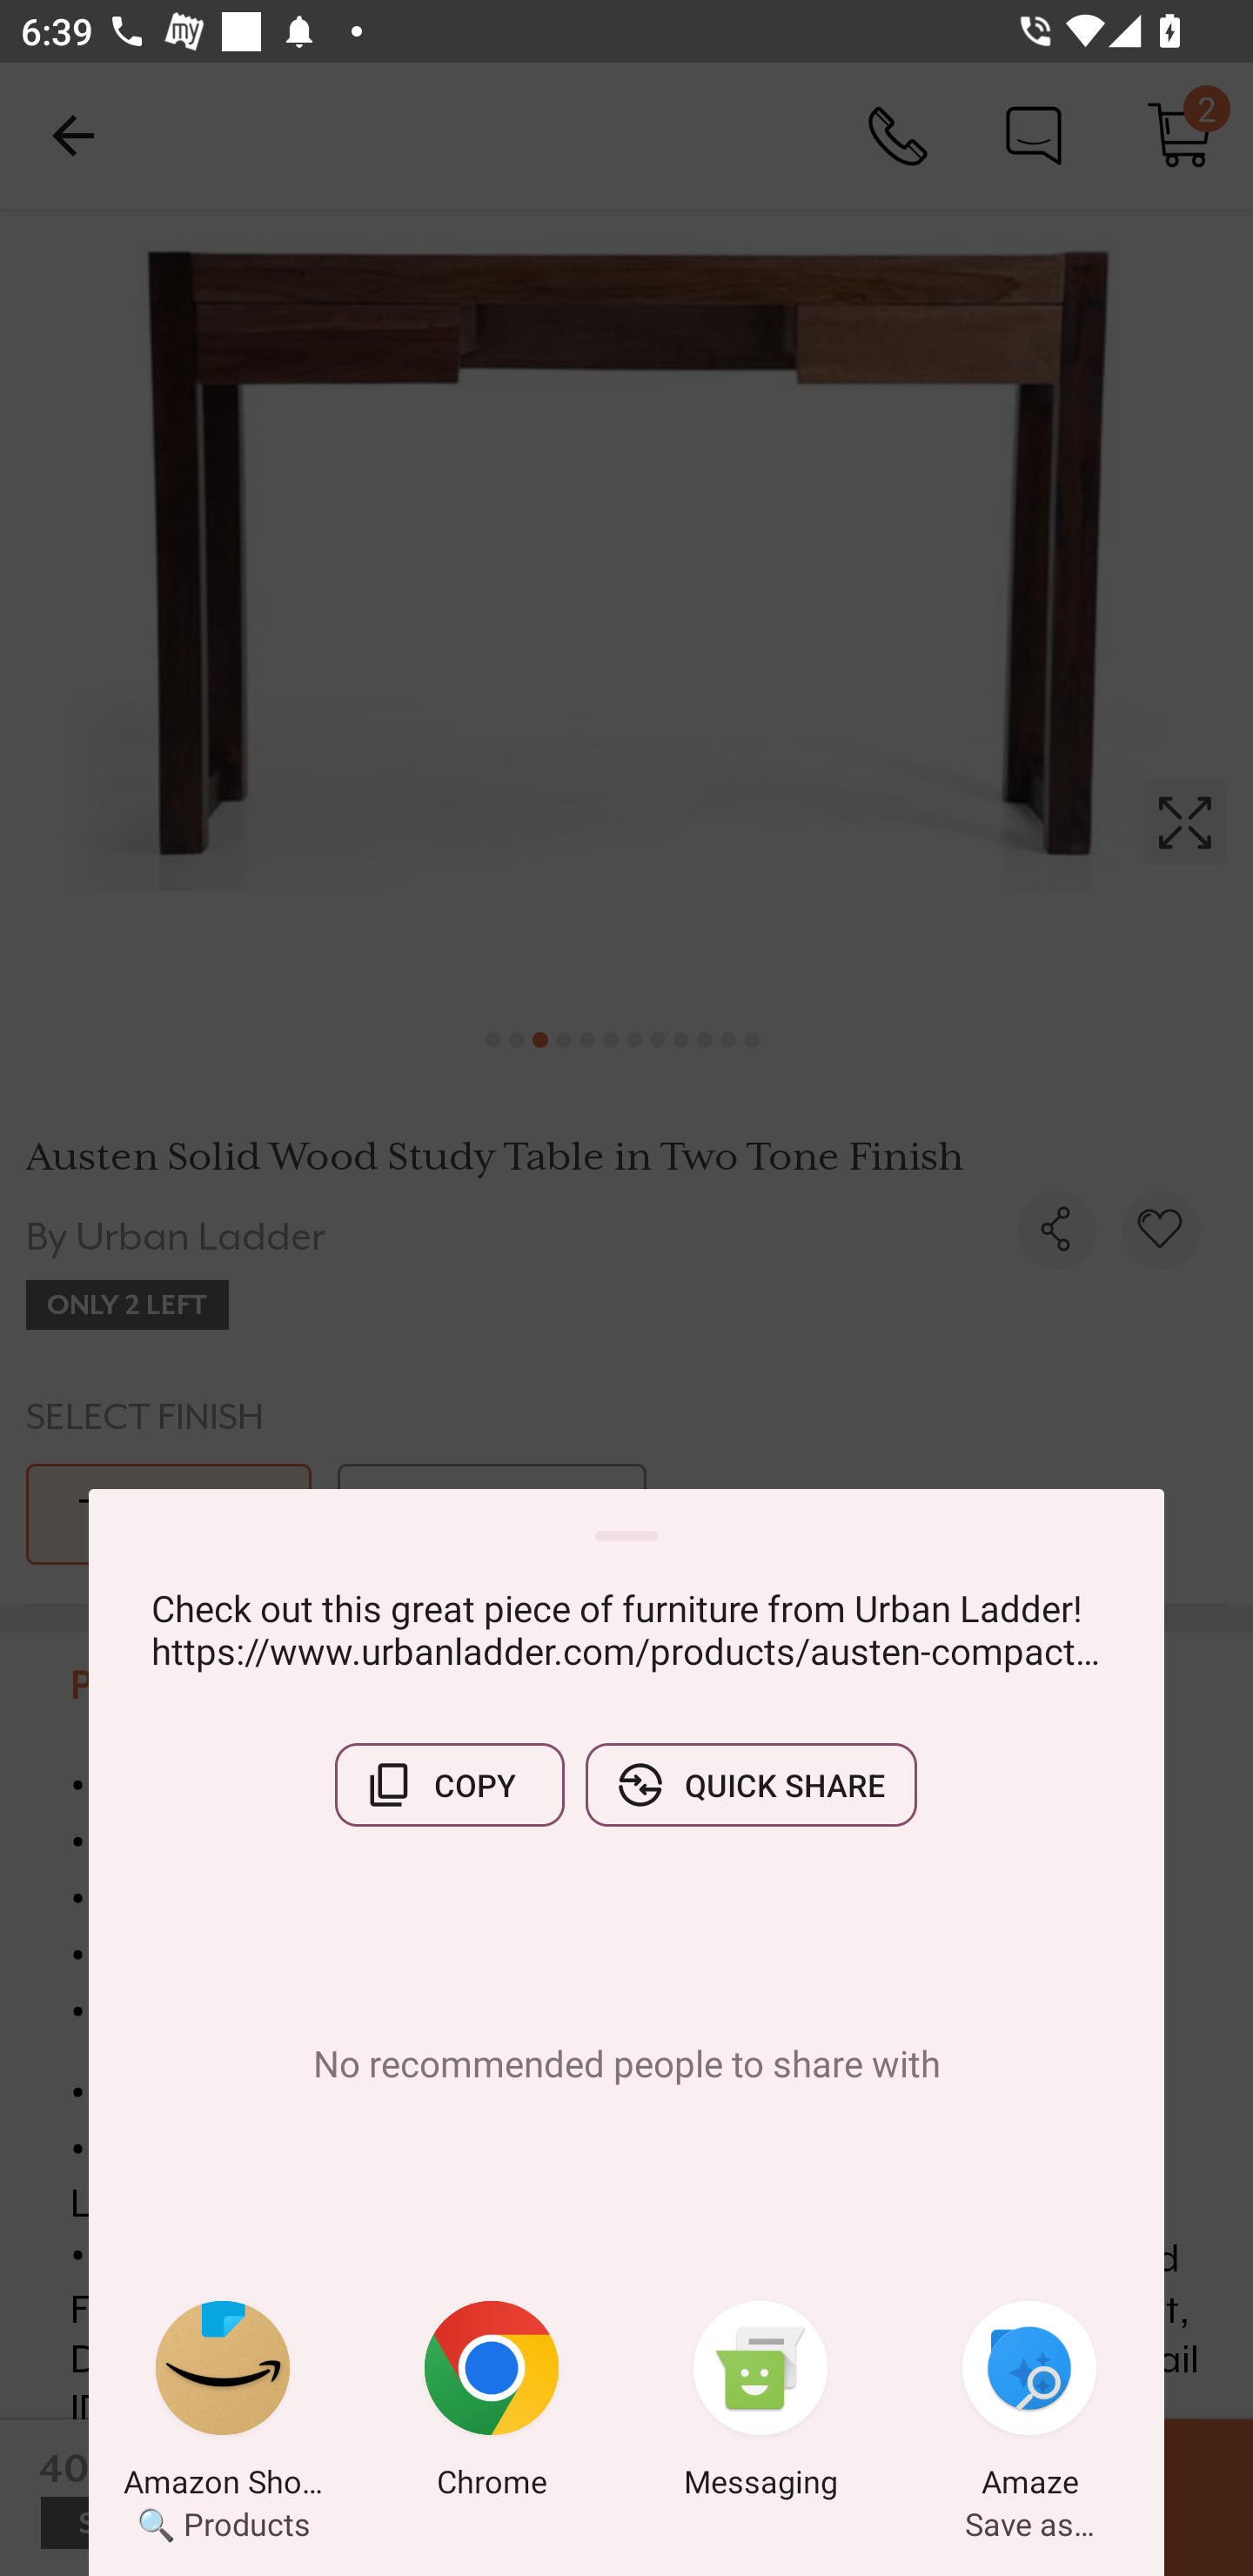 Image resolution: width=1253 pixels, height=2576 pixels. I want to click on Amaze Save as…, so click(1029, 2405).